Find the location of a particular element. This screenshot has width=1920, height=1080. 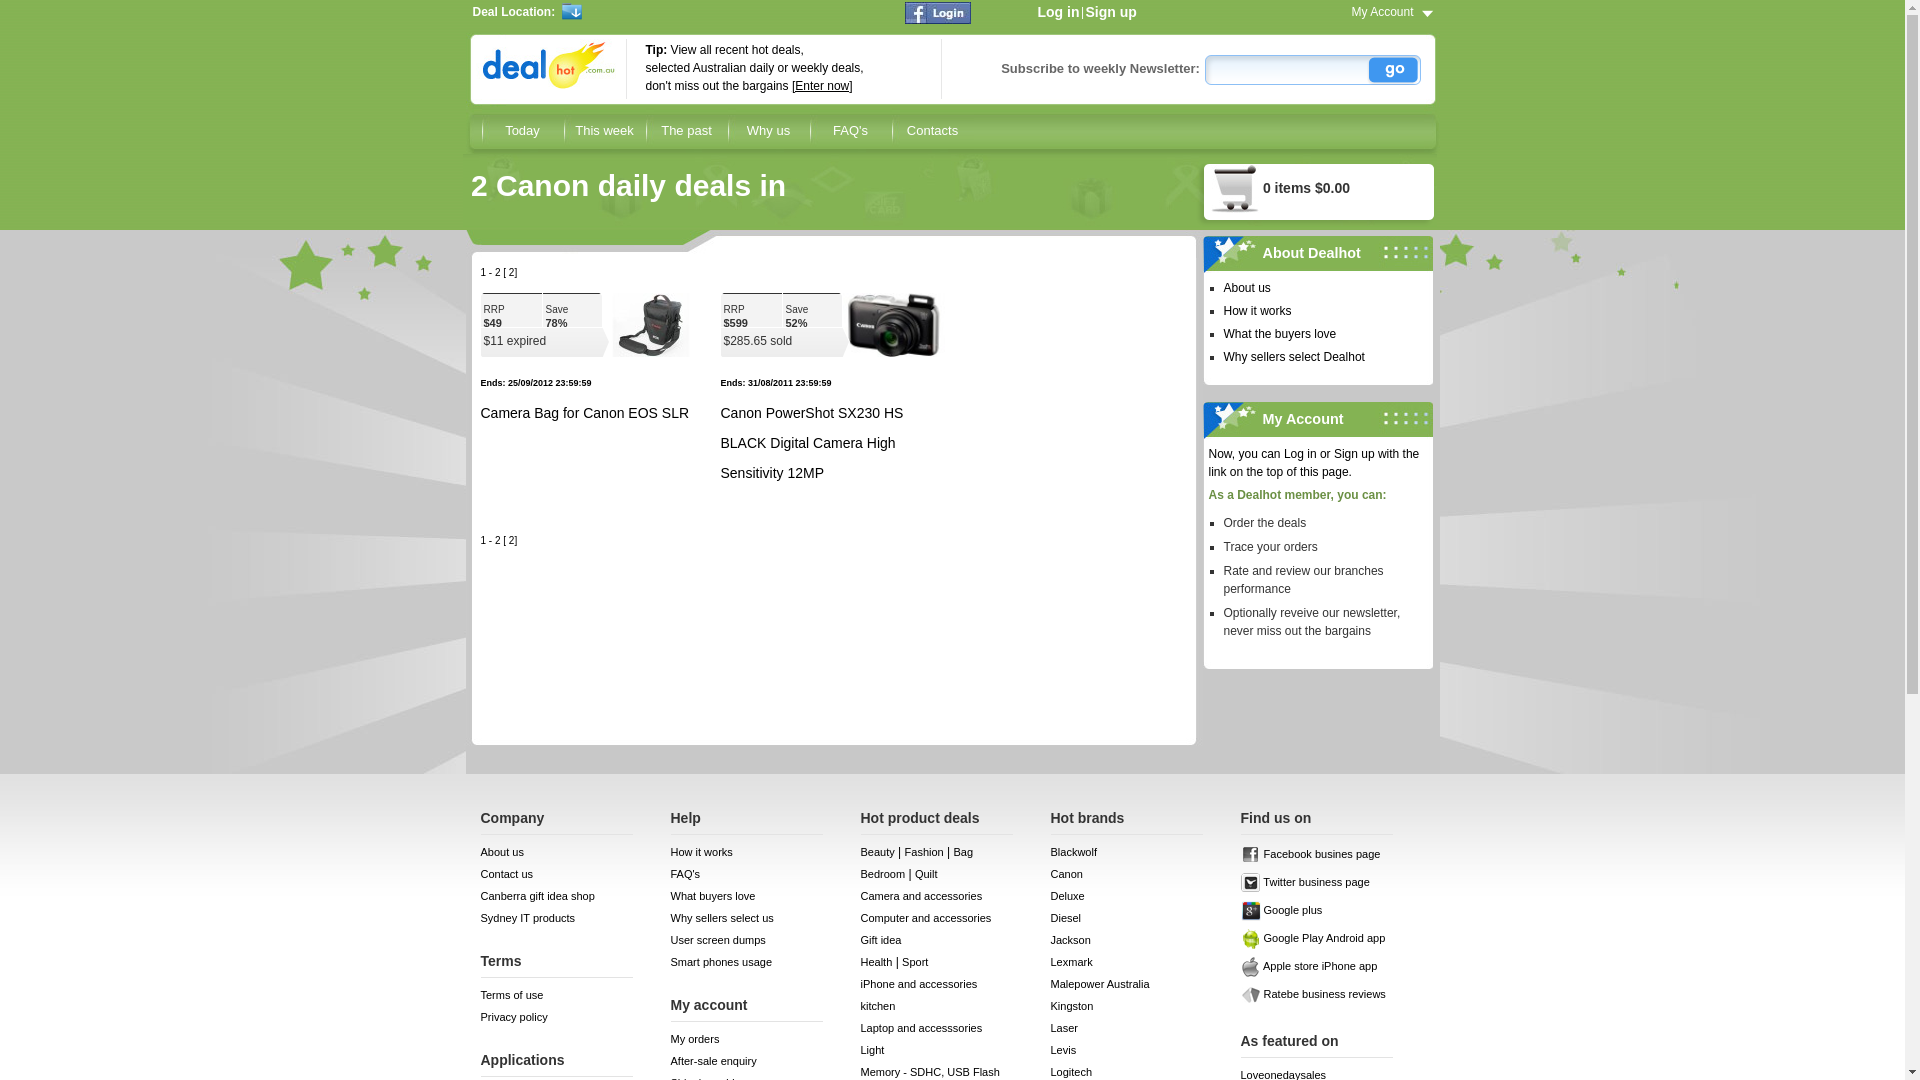

Bedroom is located at coordinates (882, 874).